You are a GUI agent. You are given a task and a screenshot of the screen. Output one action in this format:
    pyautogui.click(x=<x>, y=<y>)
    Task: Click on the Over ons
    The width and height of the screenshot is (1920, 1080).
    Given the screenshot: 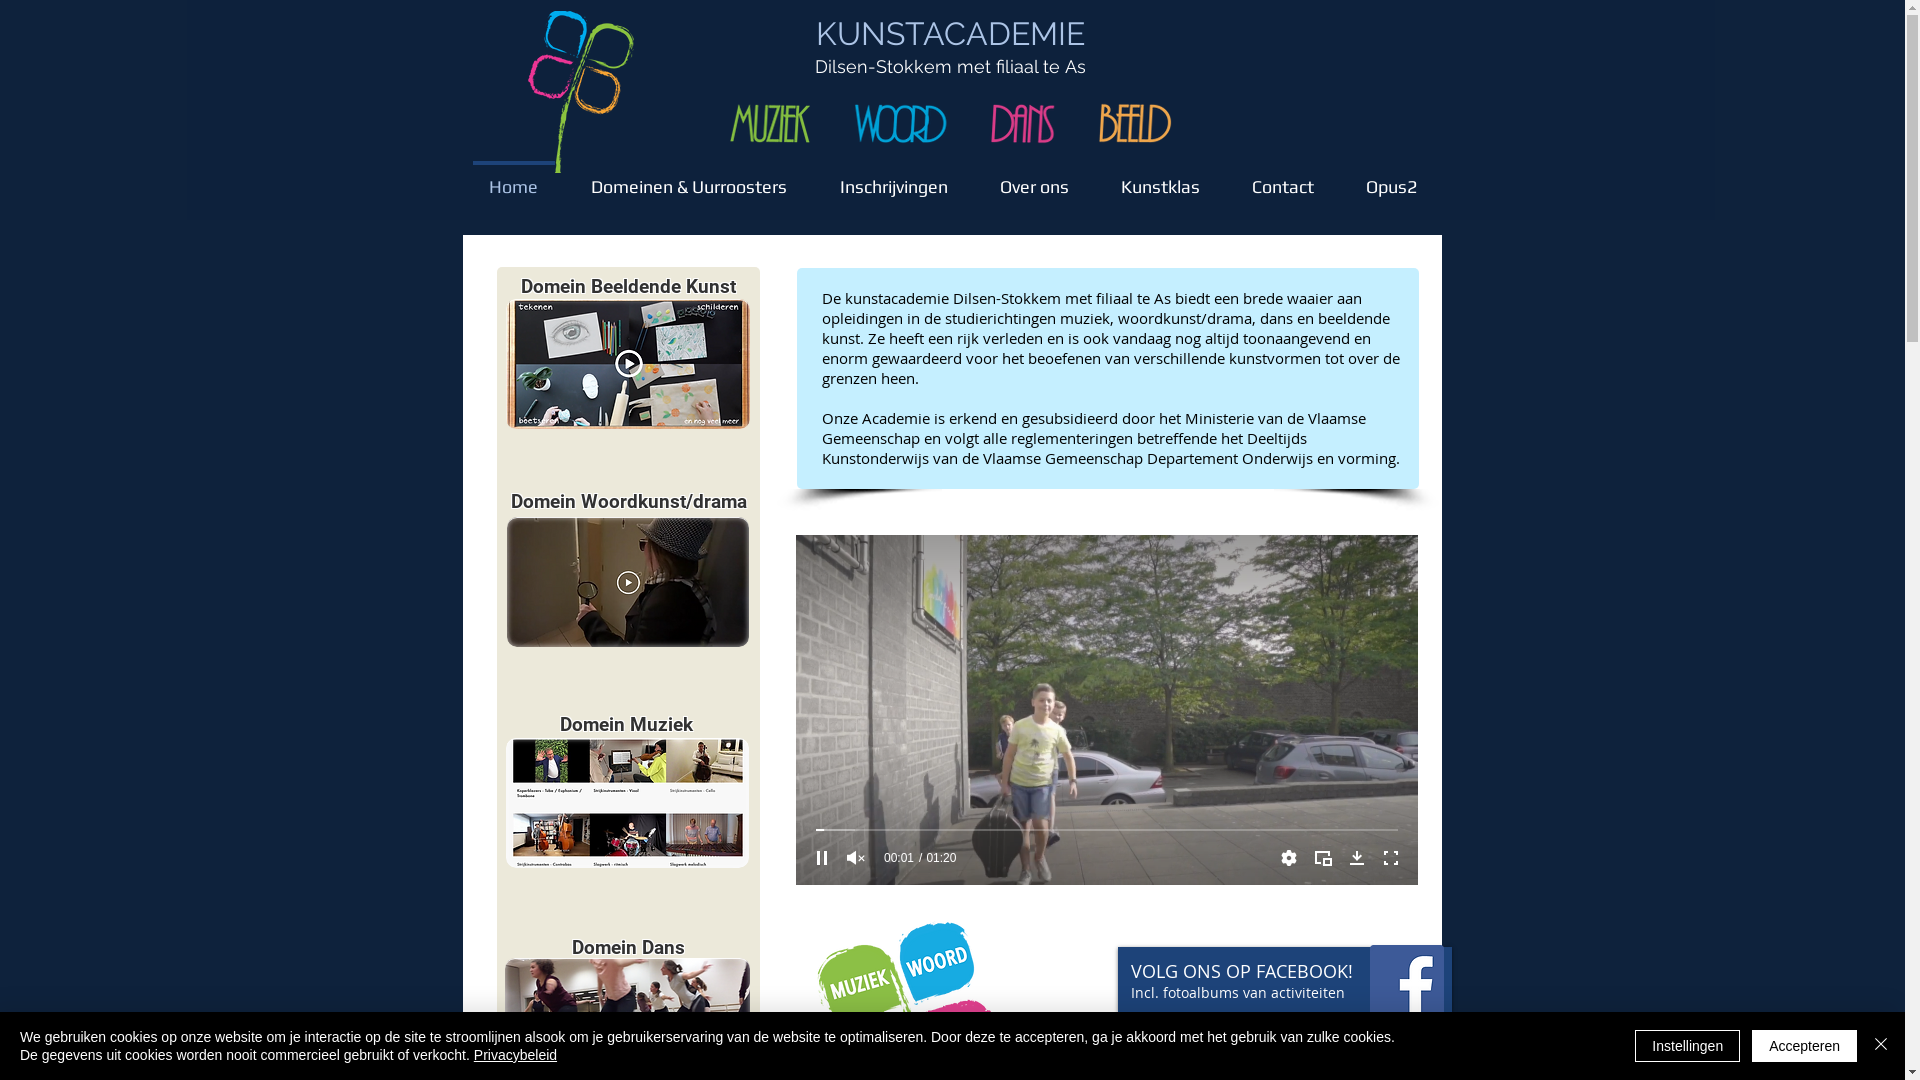 What is the action you would take?
    pyautogui.click(x=1034, y=178)
    